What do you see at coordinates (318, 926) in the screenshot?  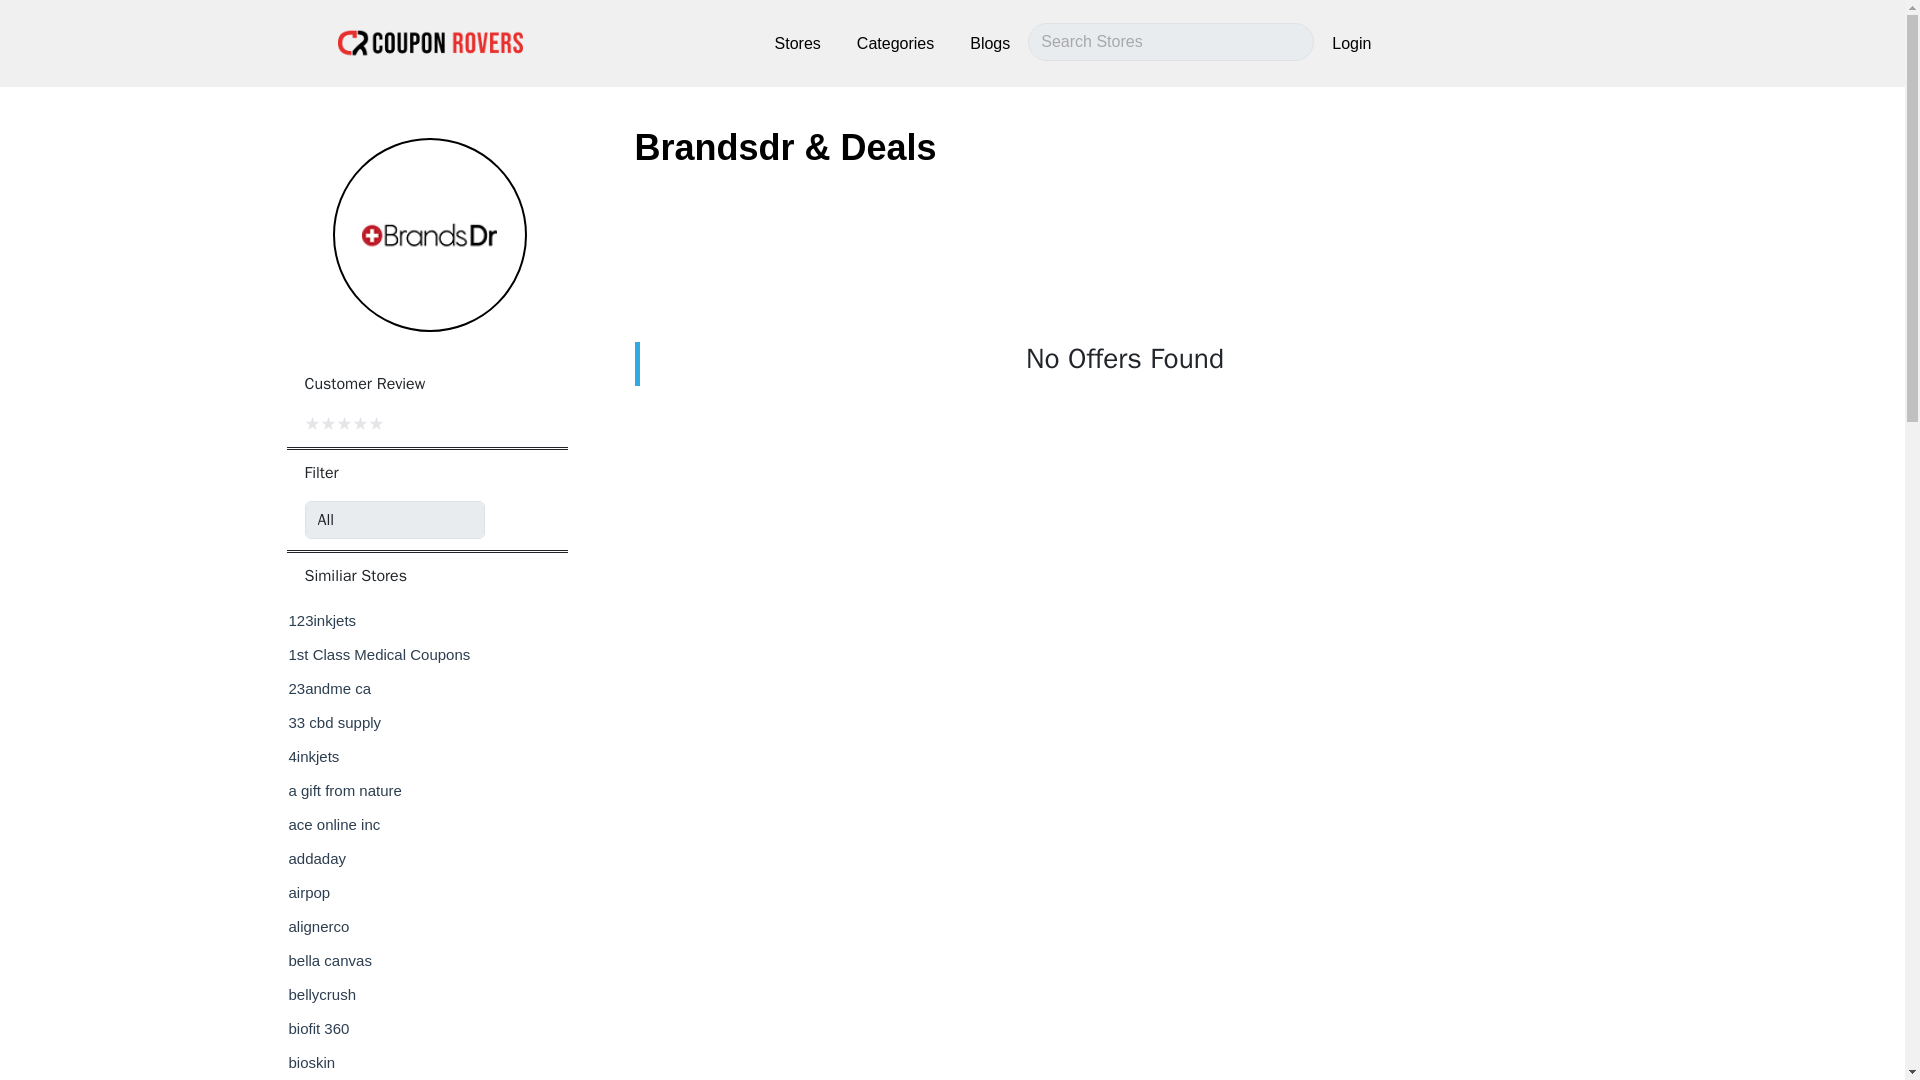 I see `alignerco` at bounding box center [318, 926].